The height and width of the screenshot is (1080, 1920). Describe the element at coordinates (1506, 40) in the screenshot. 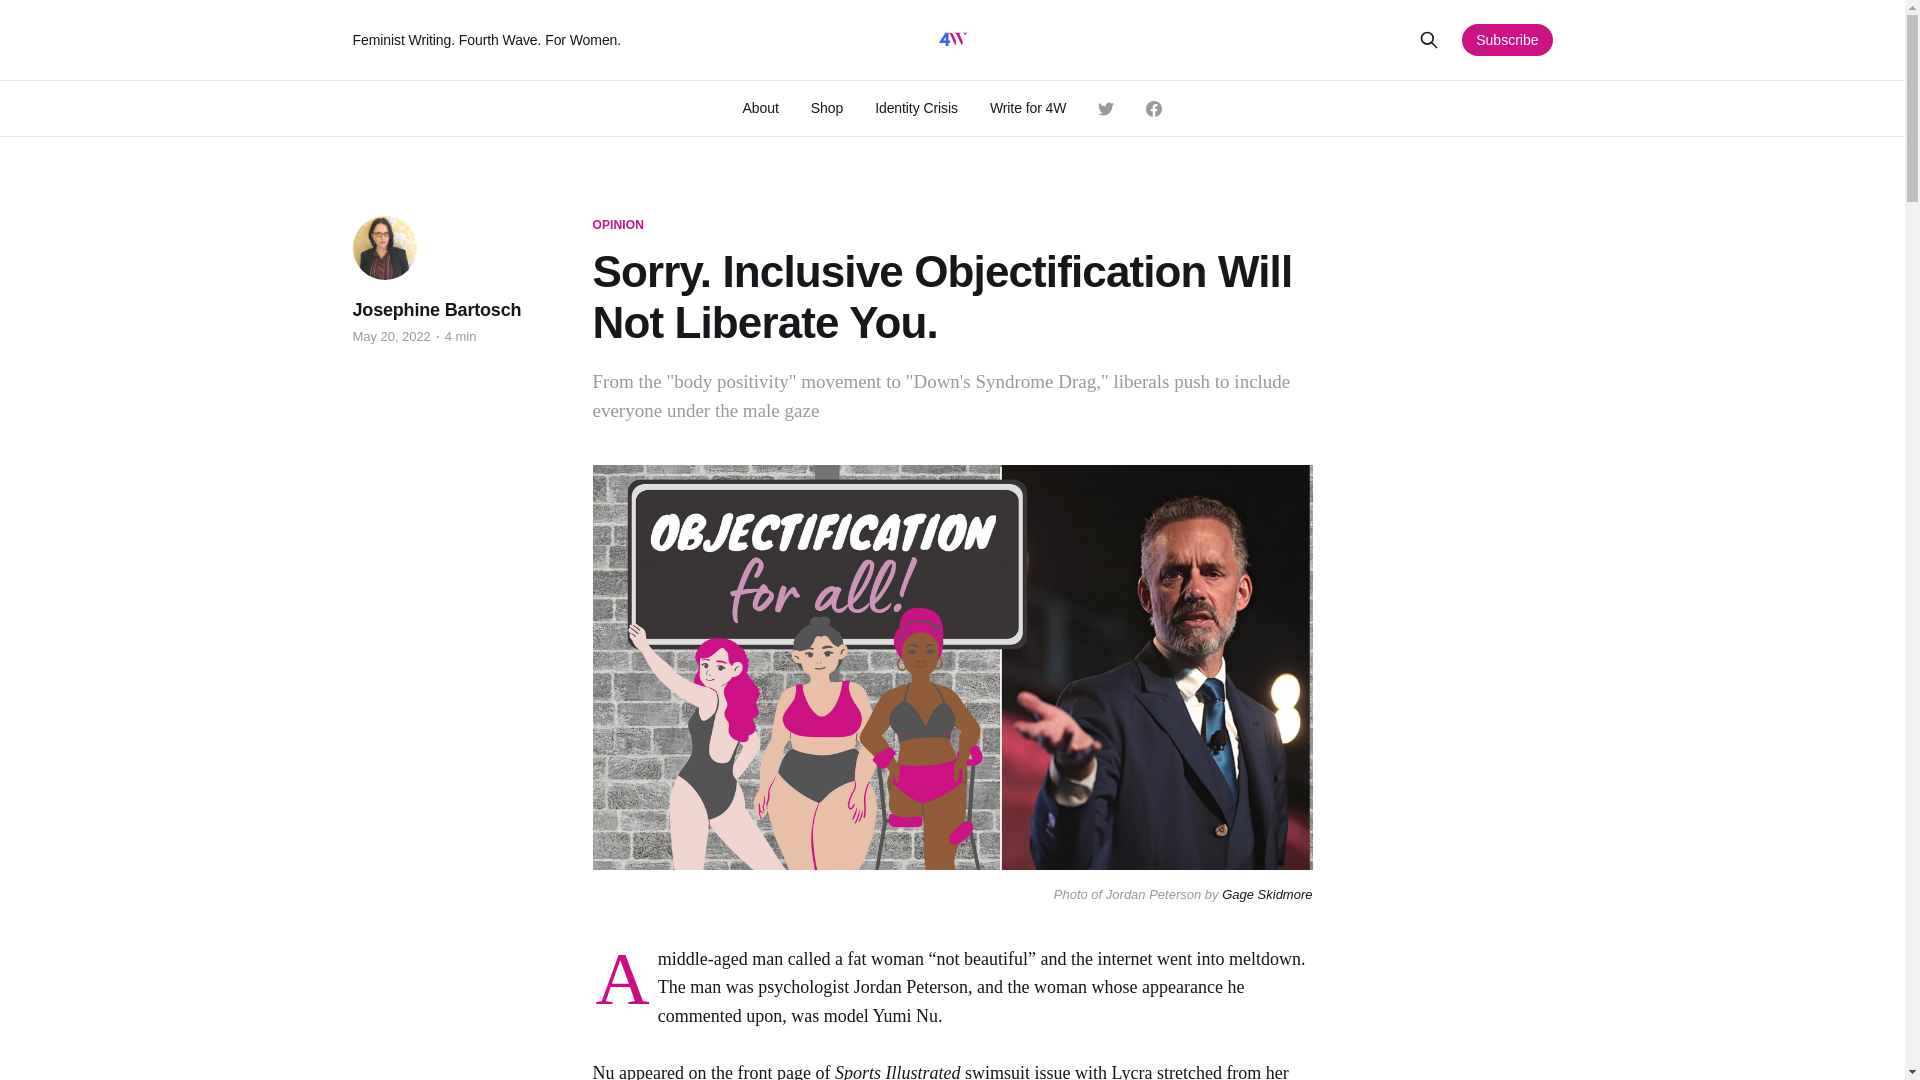

I see `Subscribe` at that location.